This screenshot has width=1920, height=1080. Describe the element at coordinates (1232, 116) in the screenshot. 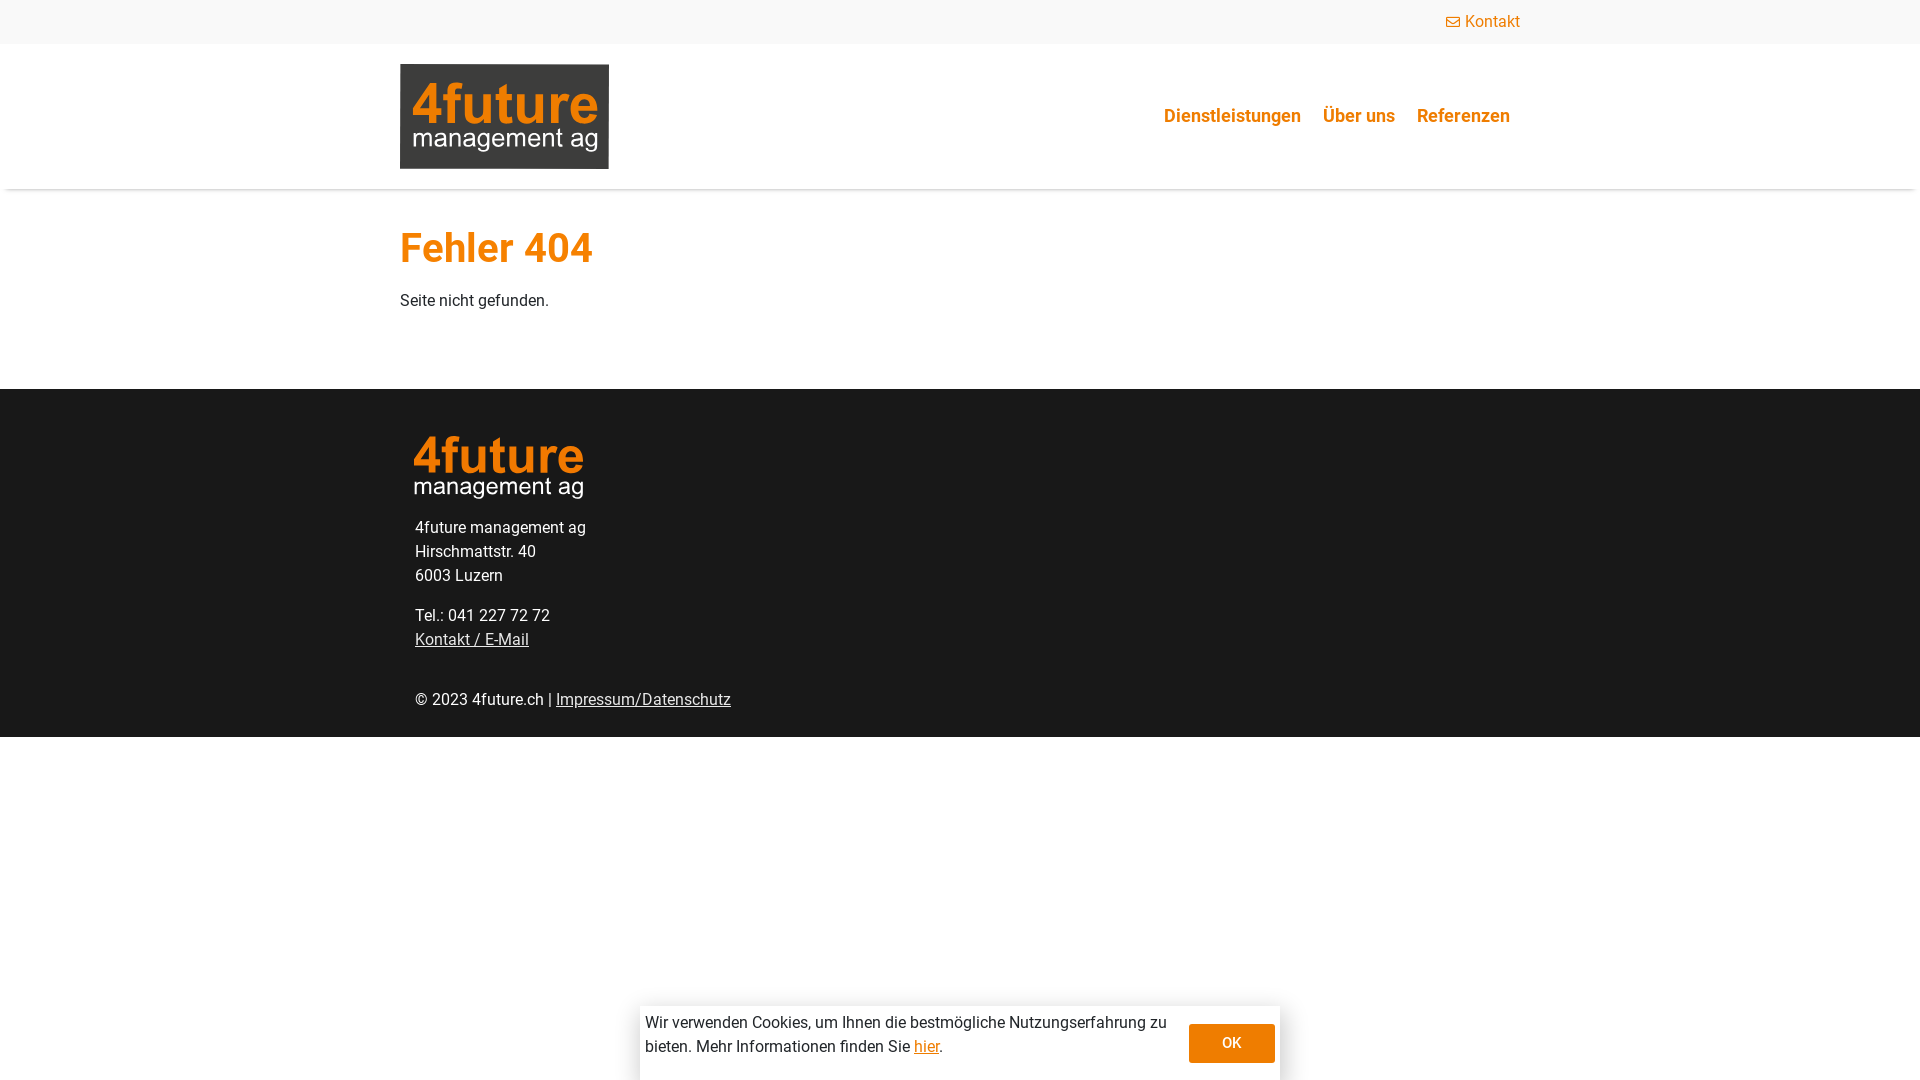

I see `Dienstleistungen` at that location.